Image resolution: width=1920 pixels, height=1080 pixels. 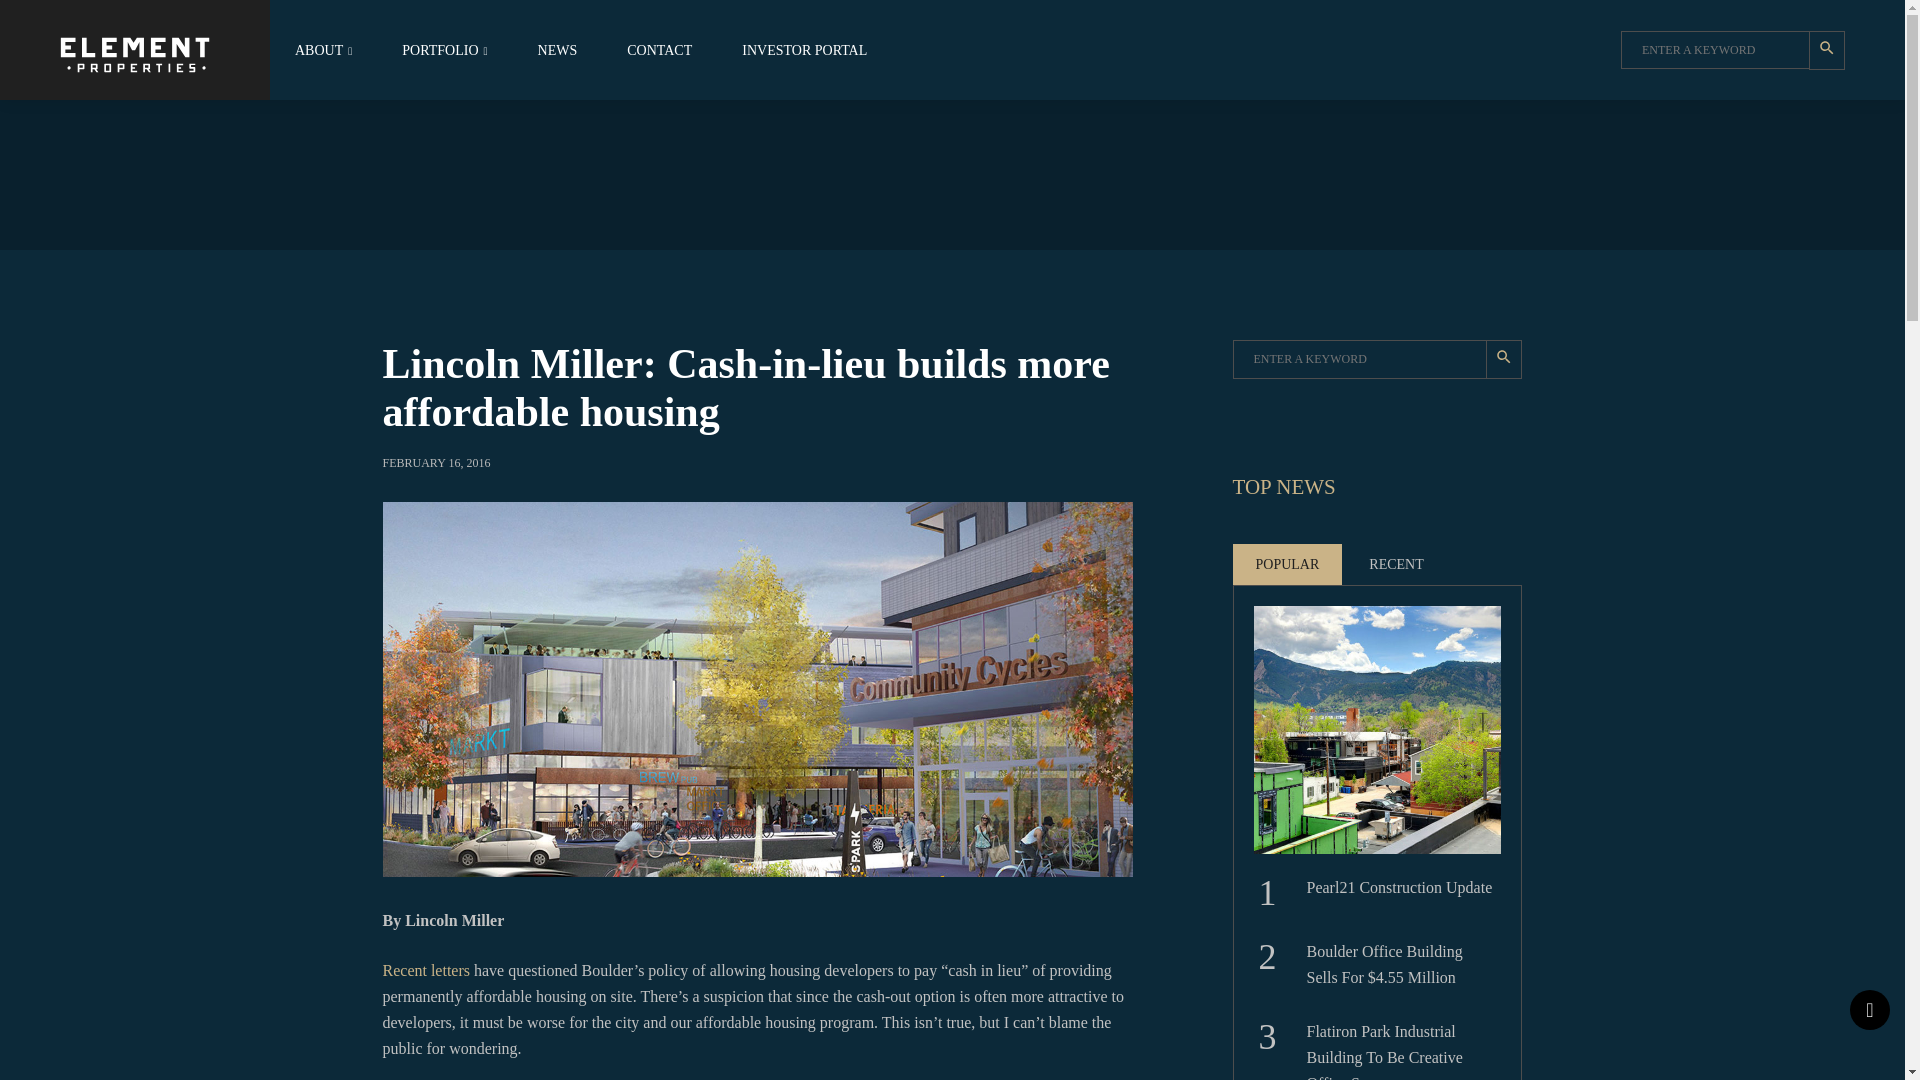 What do you see at coordinates (1401, 892) in the screenshot?
I see `Pearl21 Construction Update` at bounding box center [1401, 892].